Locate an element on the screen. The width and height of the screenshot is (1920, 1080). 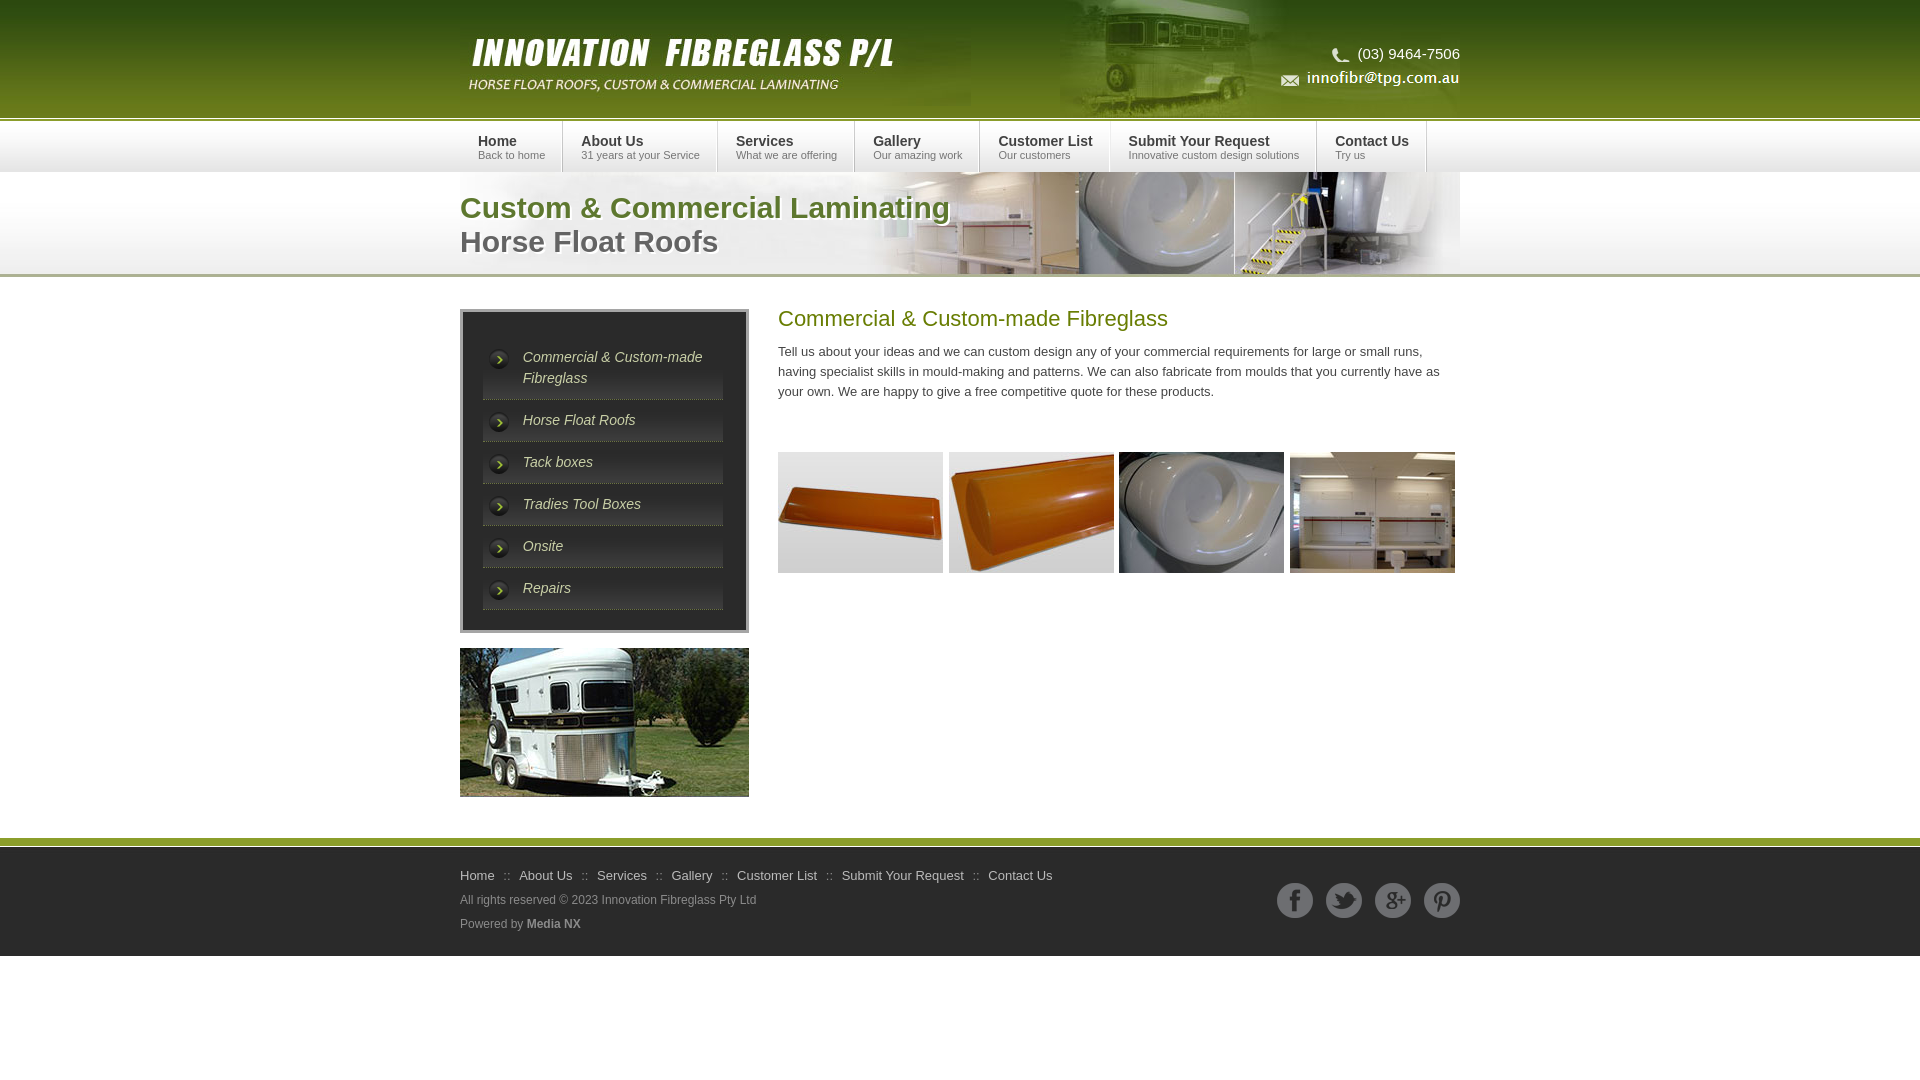
Gallery
Our amazing work is located at coordinates (917, 146).